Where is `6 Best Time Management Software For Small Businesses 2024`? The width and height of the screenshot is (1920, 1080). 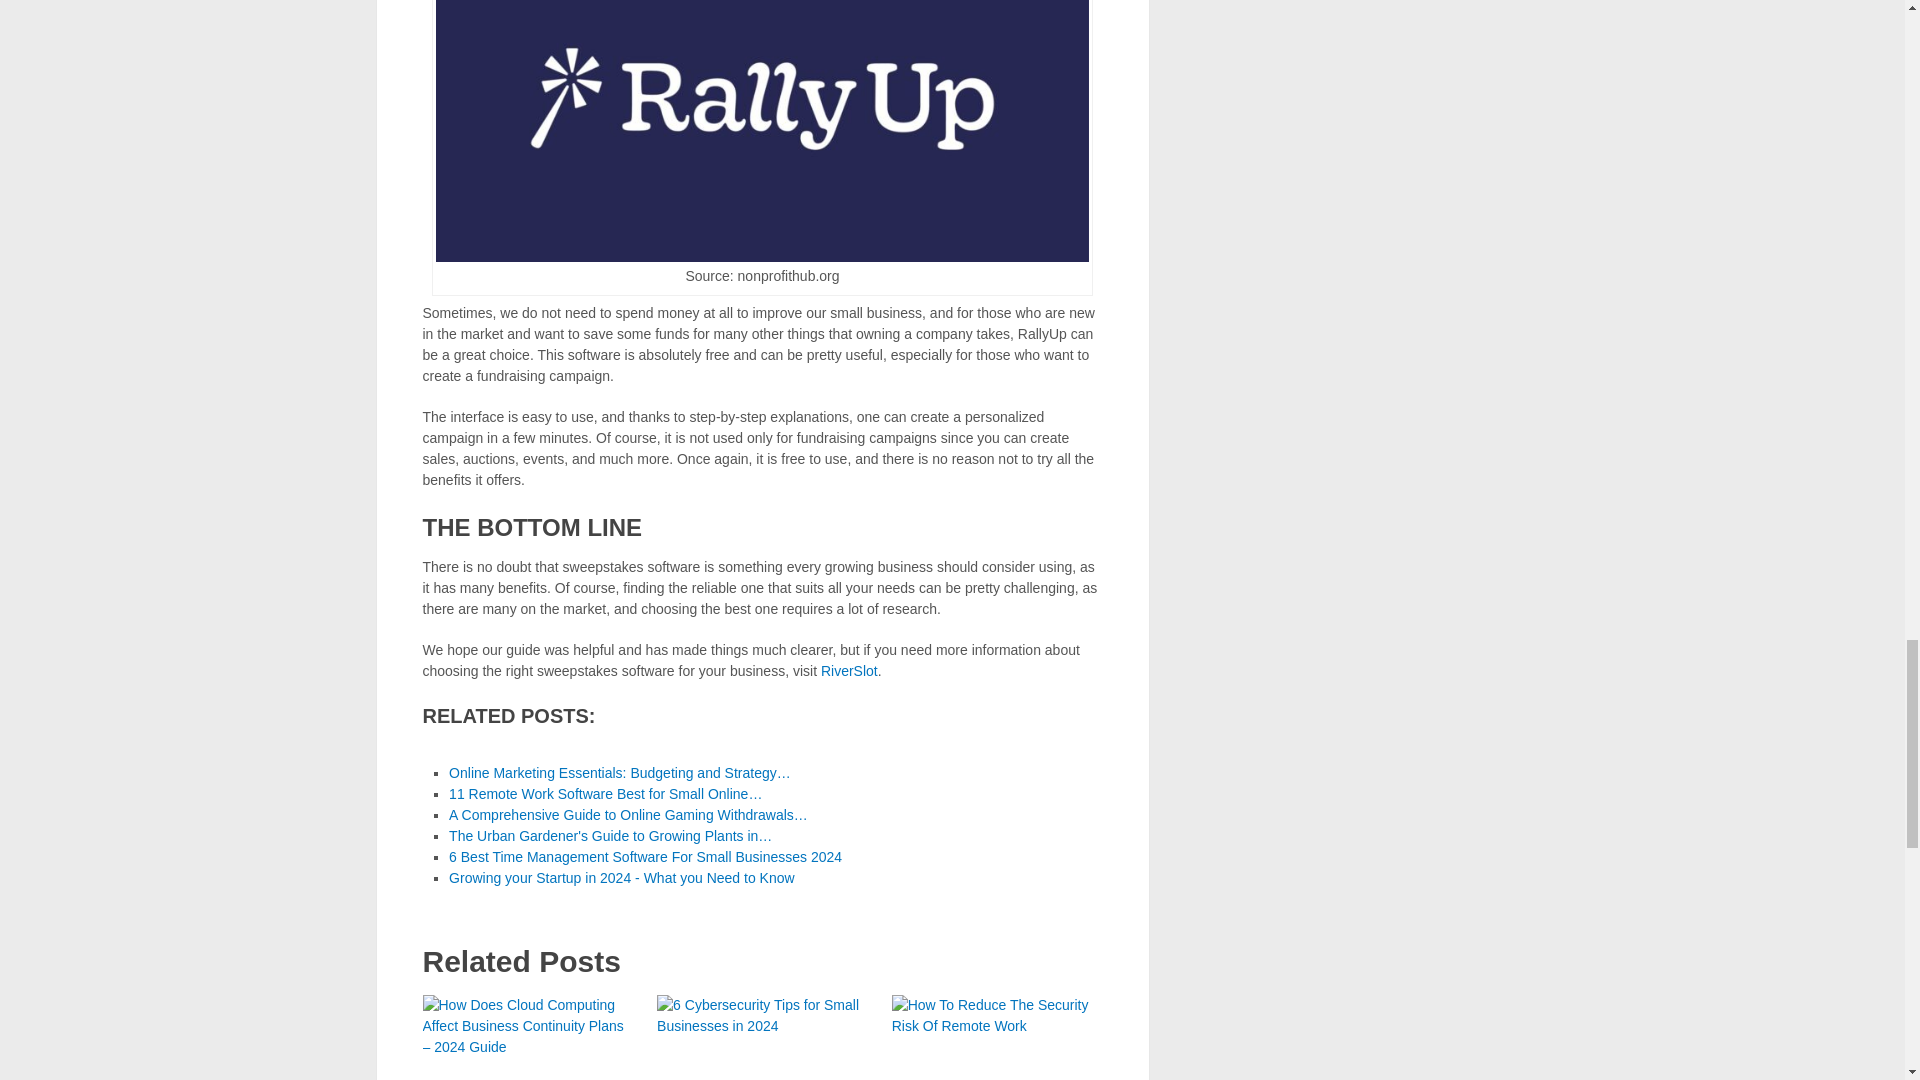 6 Best Time Management Software For Small Businesses 2024 is located at coordinates (646, 856).